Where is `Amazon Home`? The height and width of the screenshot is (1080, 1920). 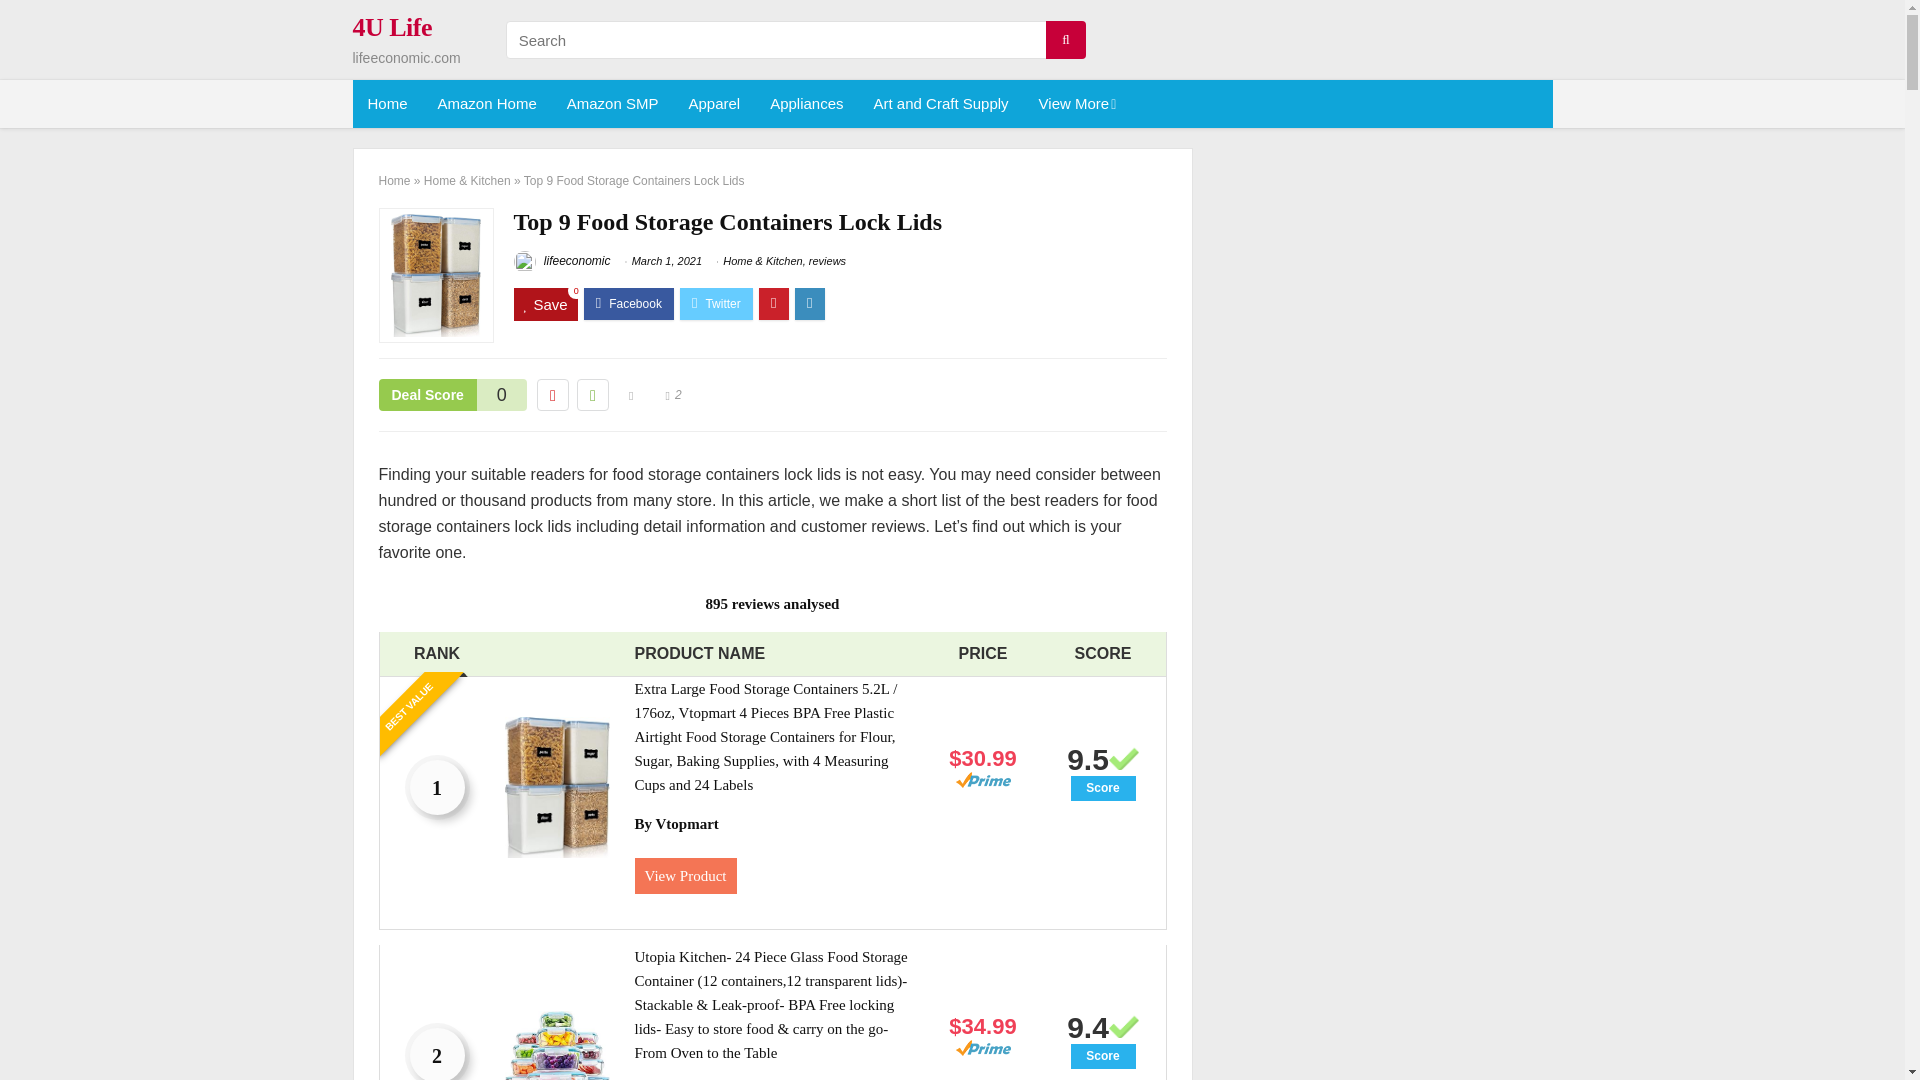
Amazon Home is located at coordinates (487, 104).